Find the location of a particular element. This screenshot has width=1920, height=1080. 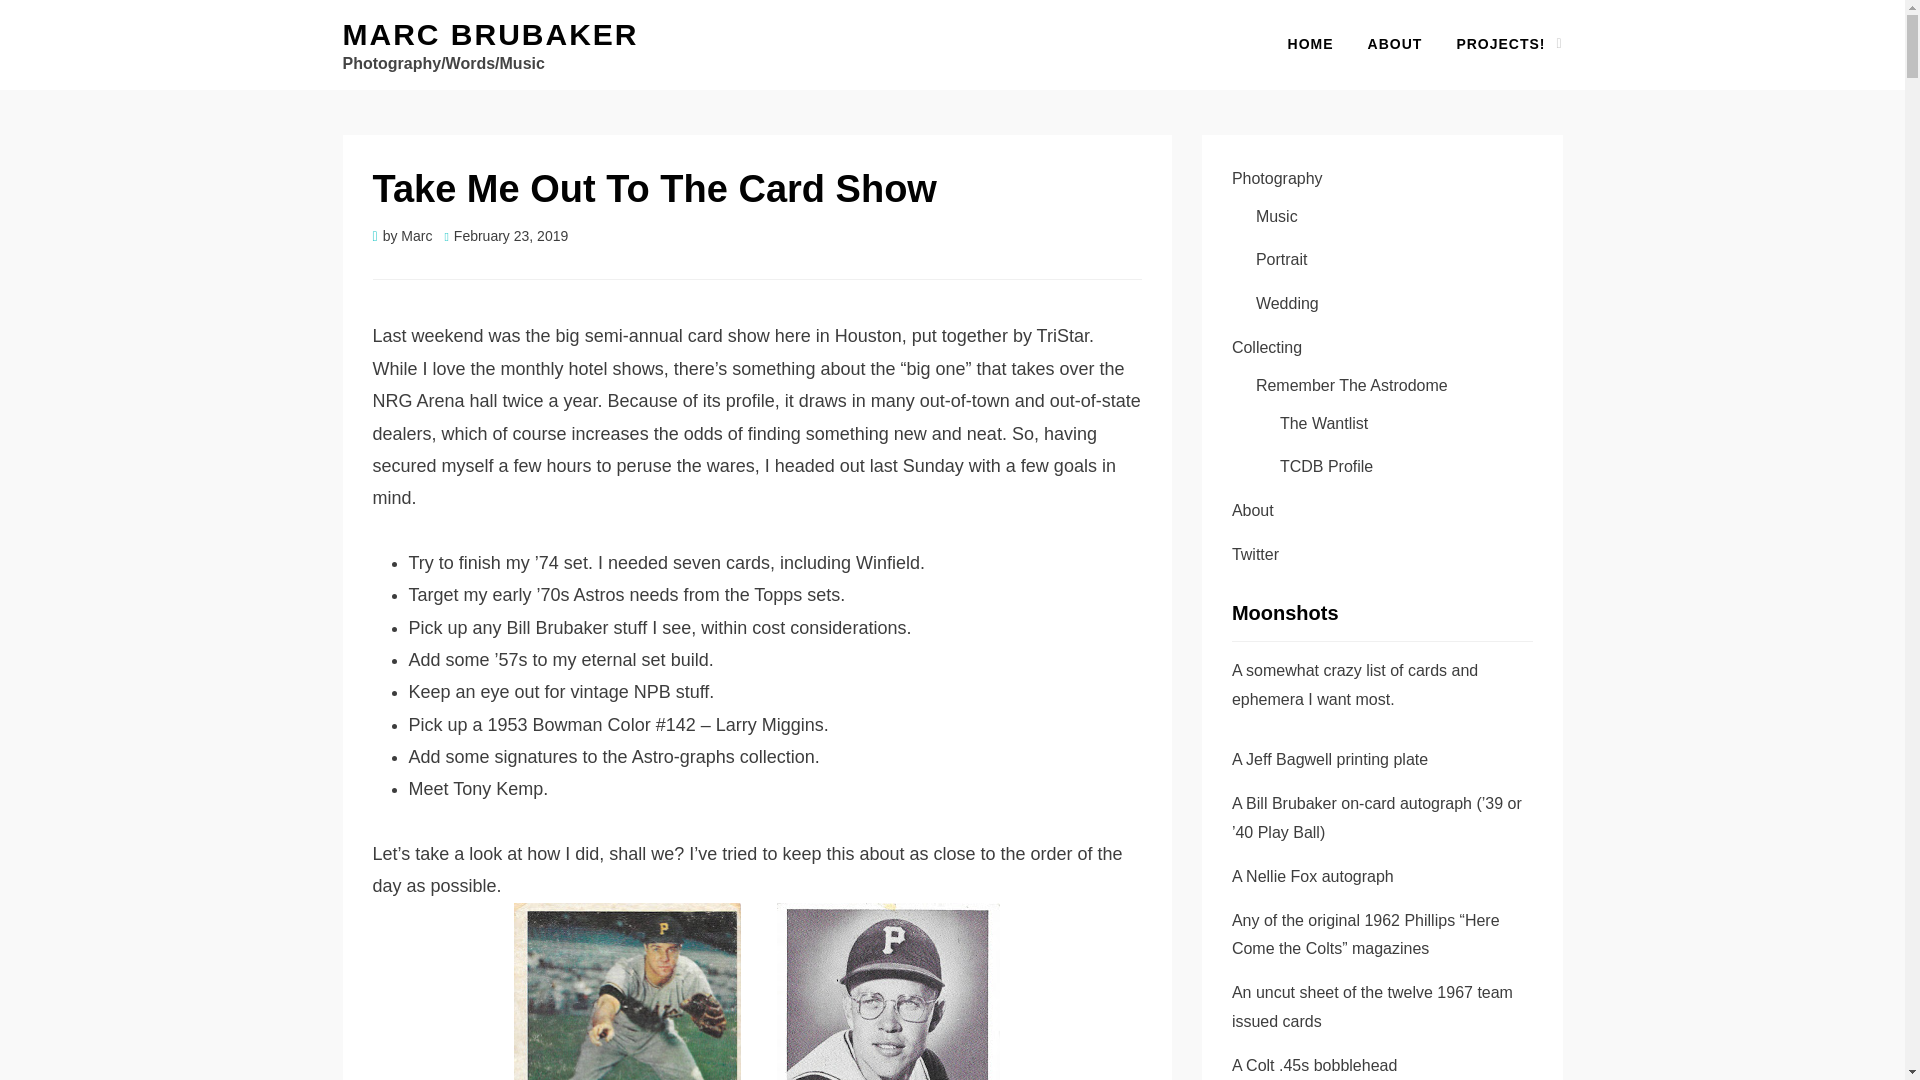

Marc Brubaker is located at coordinates (489, 34).